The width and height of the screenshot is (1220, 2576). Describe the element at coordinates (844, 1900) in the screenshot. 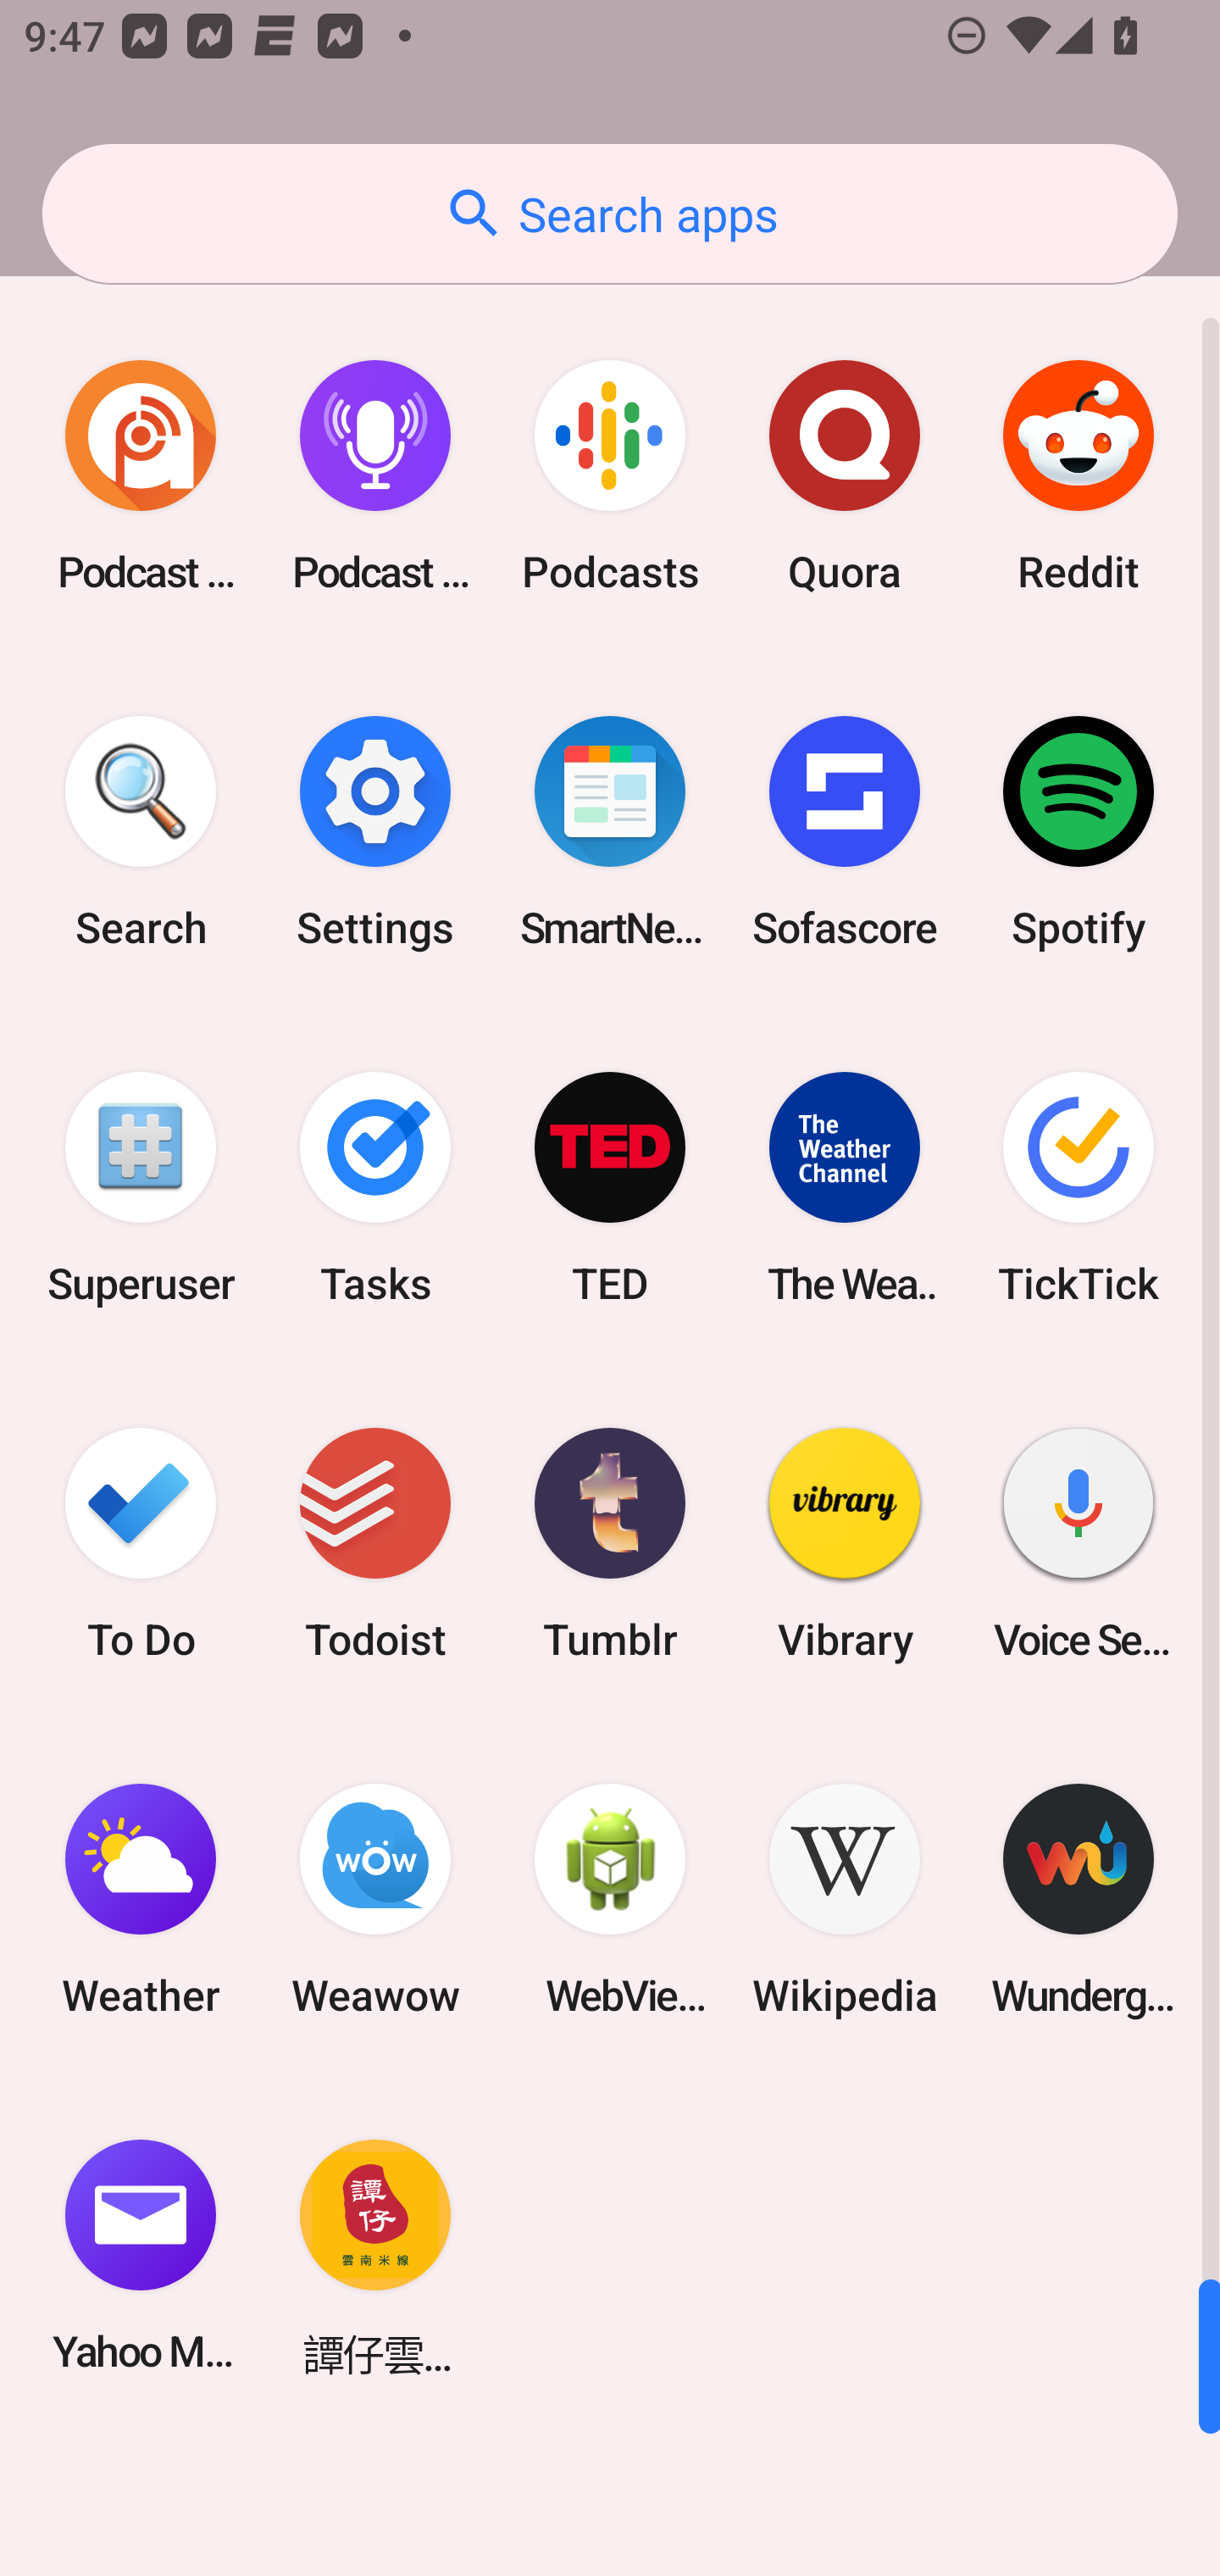

I see `Wikipedia` at that location.